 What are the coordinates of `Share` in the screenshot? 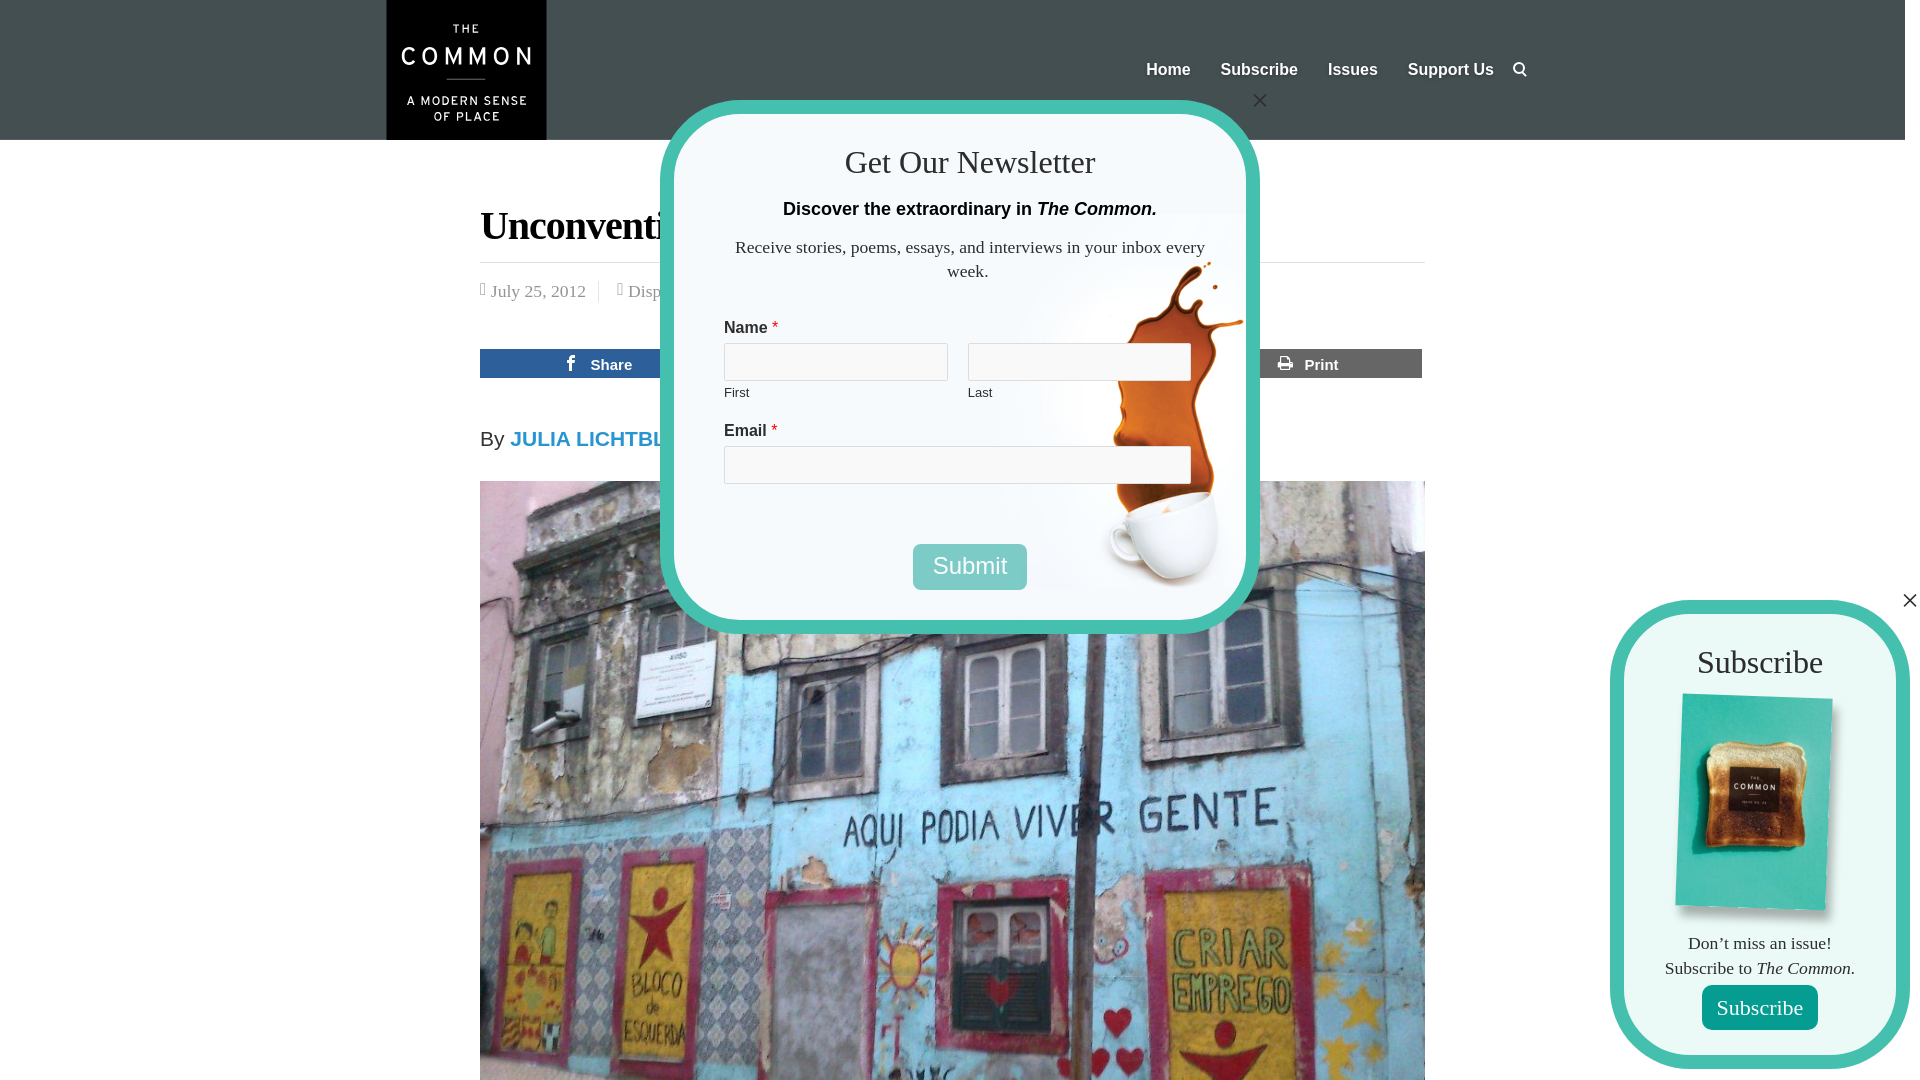 It's located at (598, 363).